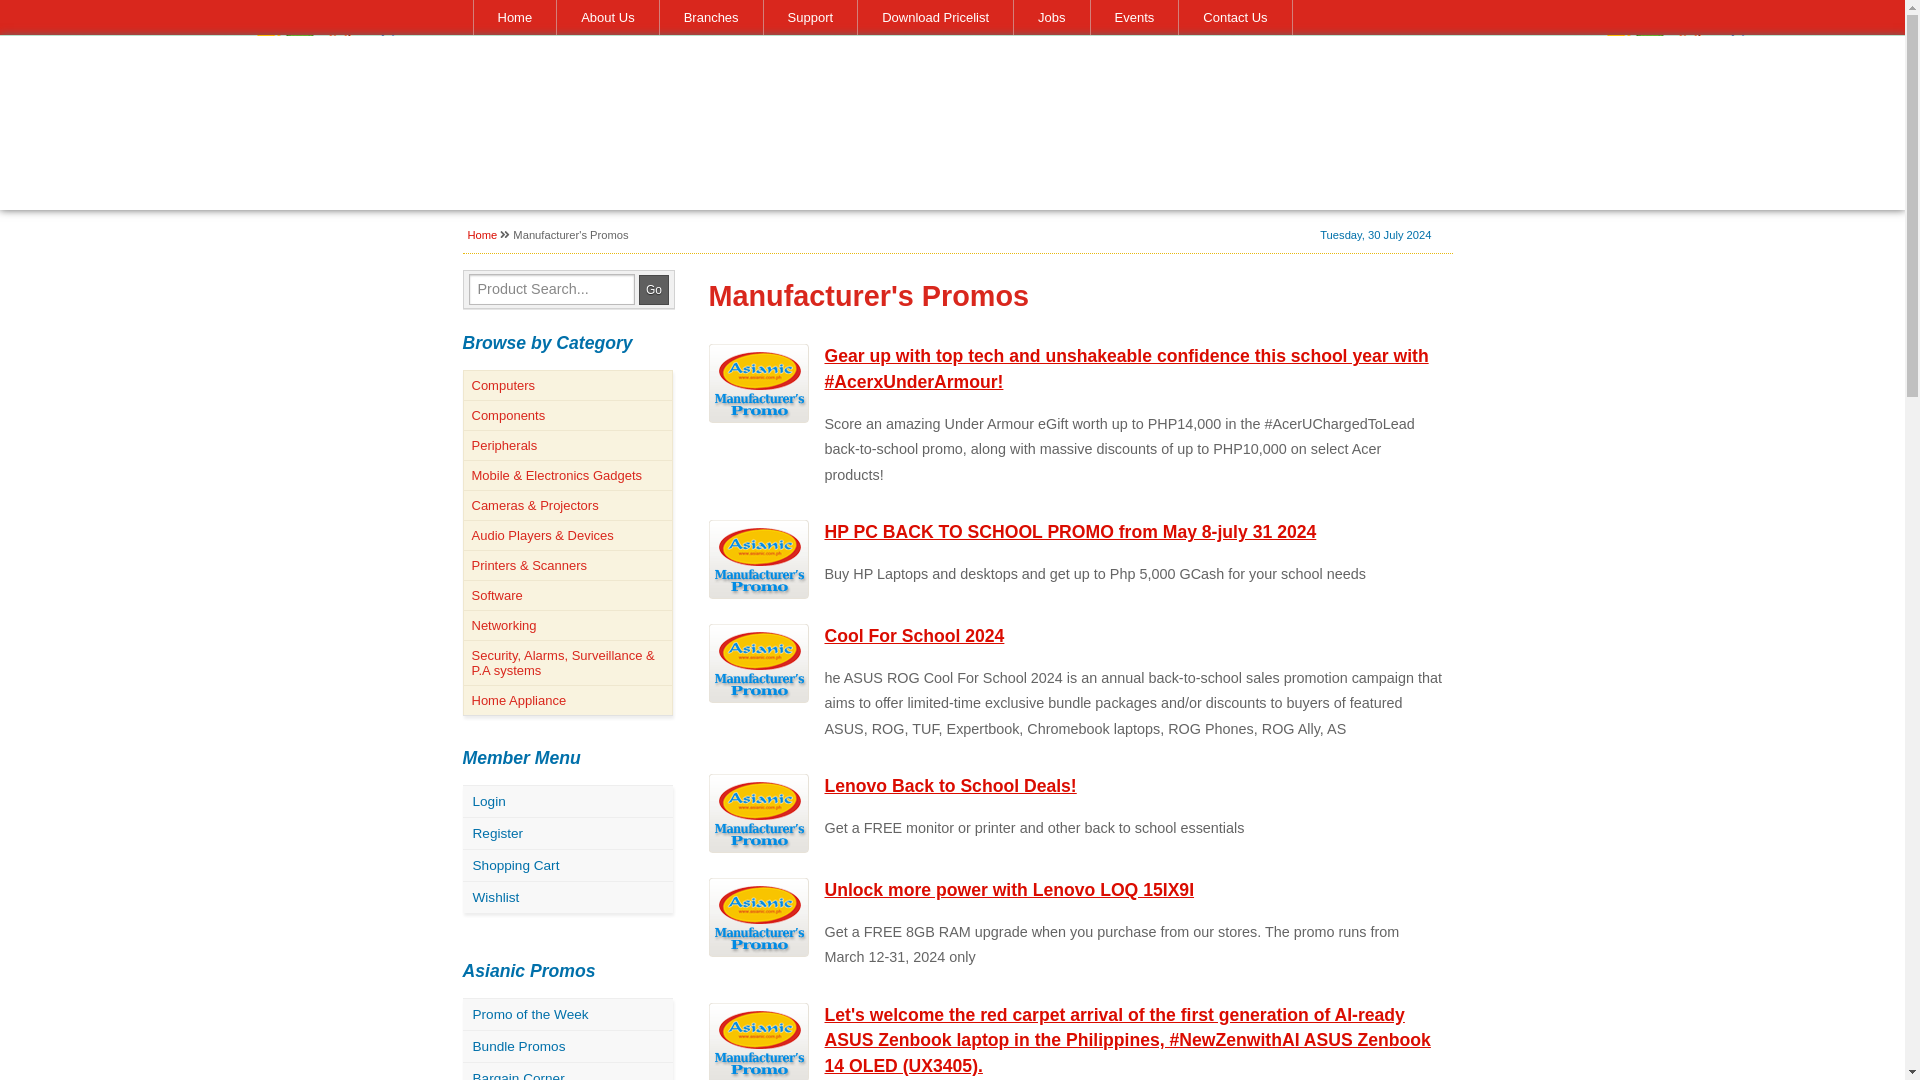  What do you see at coordinates (654, 290) in the screenshot?
I see `Go` at bounding box center [654, 290].